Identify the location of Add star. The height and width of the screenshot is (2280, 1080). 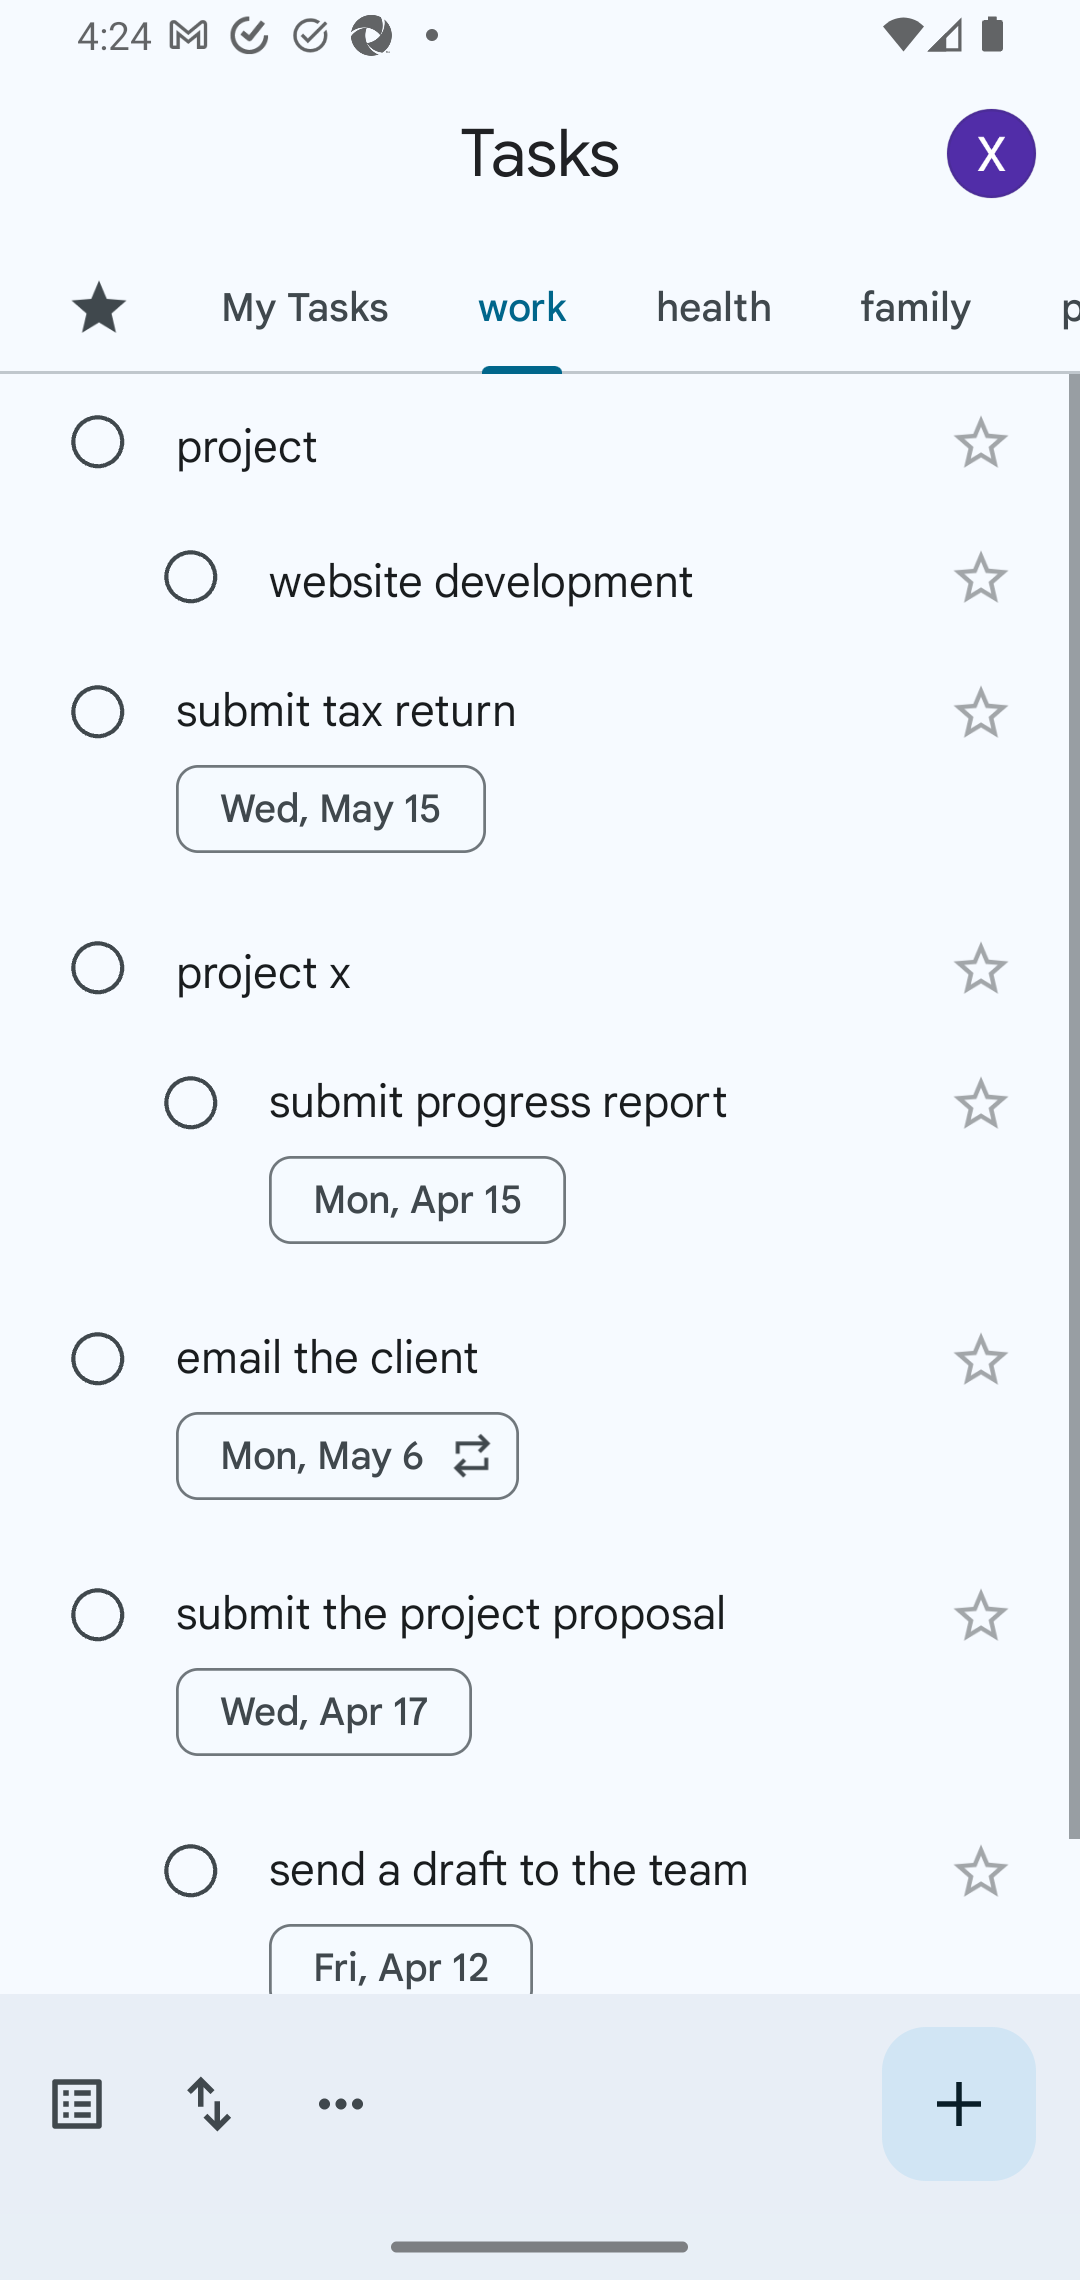
(980, 1872).